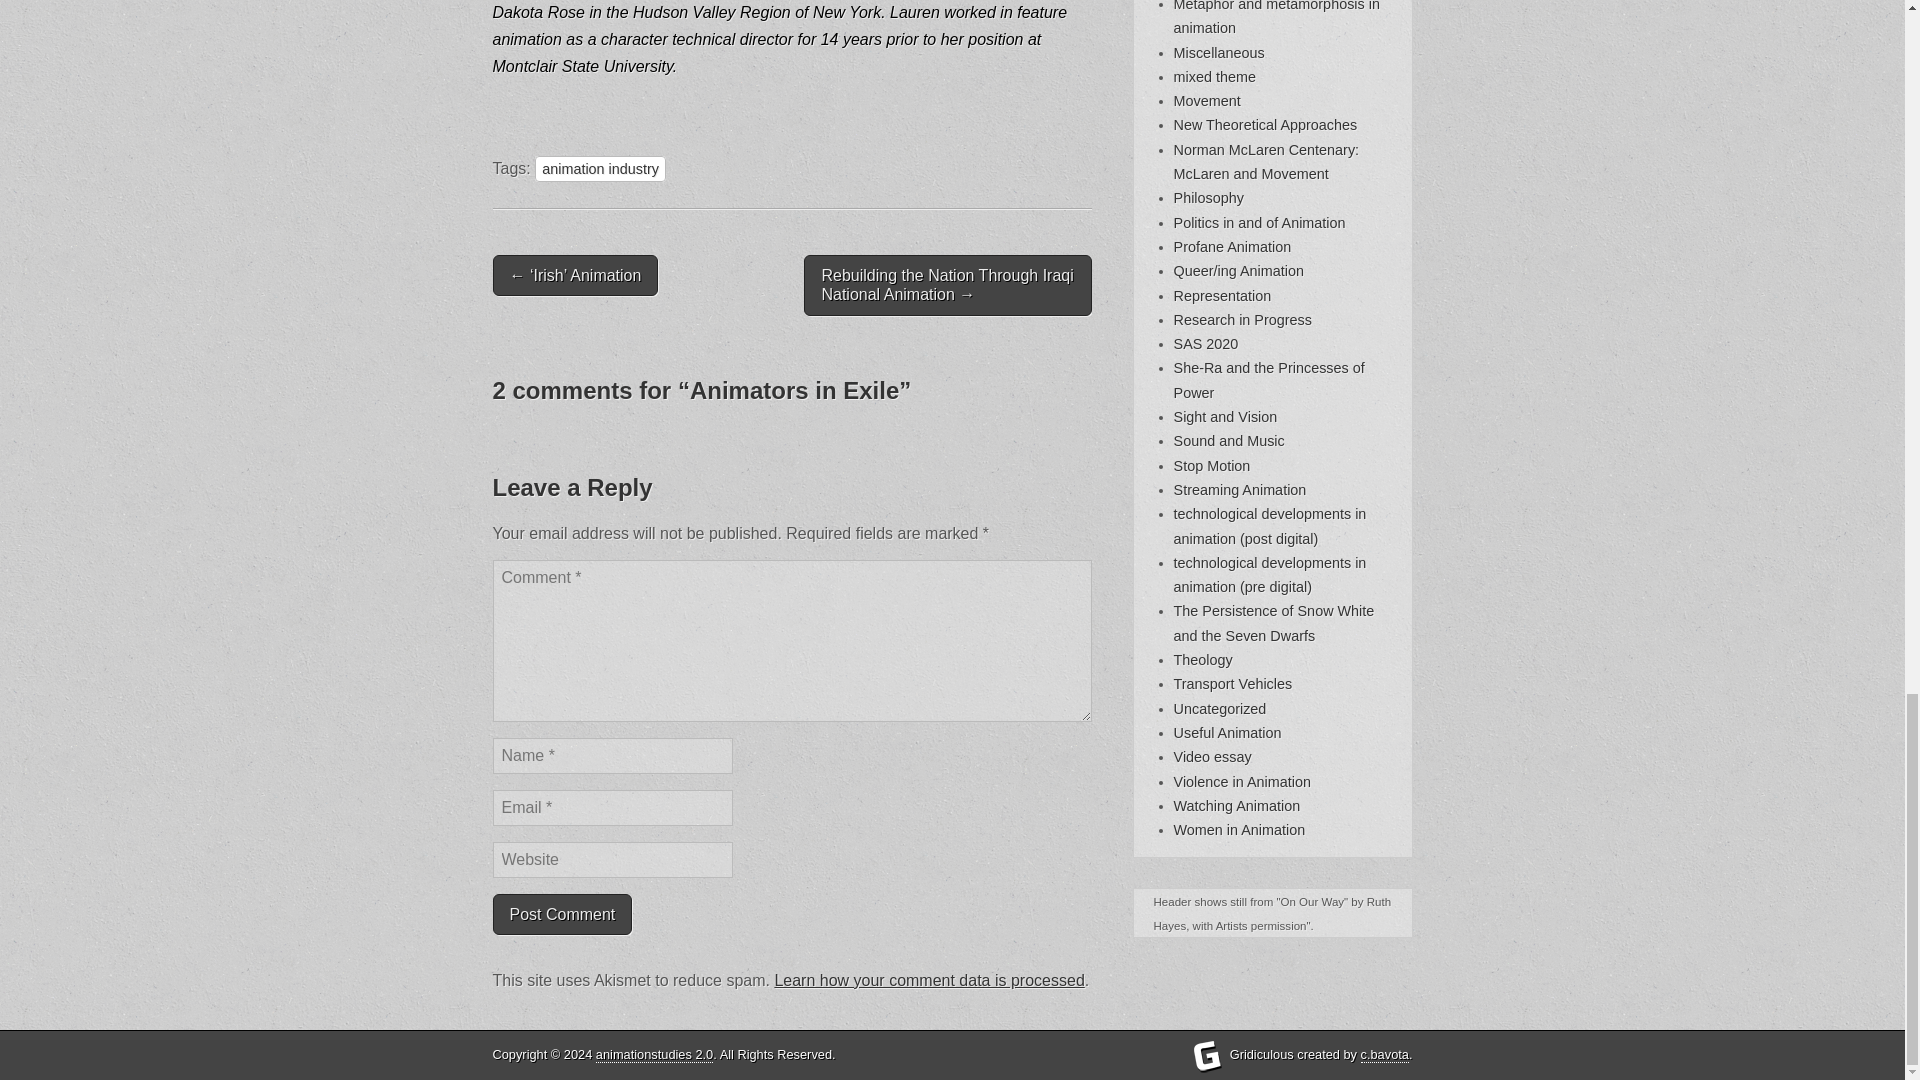  What do you see at coordinates (600, 168) in the screenshot?
I see `animation industry` at bounding box center [600, 168].